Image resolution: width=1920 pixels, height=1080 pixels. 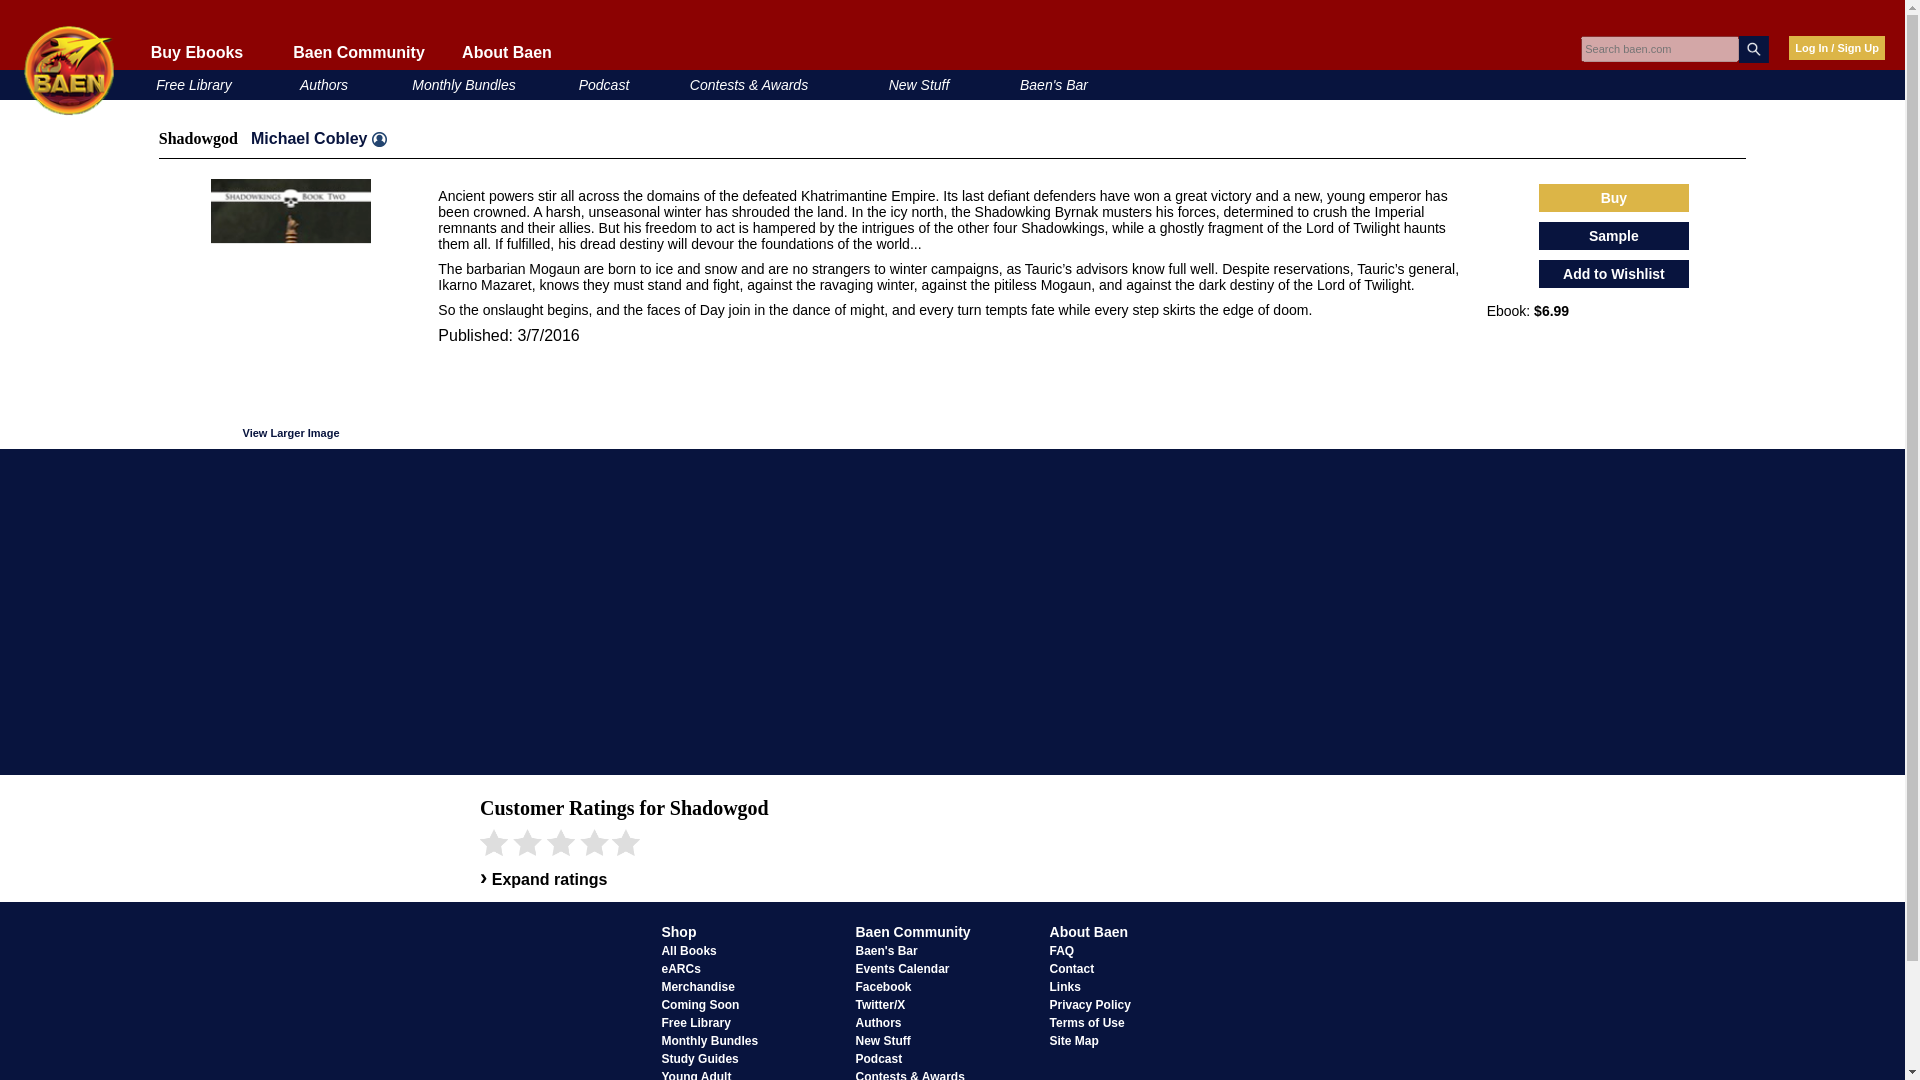 What do you see at coordinates (323, 84) in the screenshot?
I see `Authors` at bounding box center [323, 84].